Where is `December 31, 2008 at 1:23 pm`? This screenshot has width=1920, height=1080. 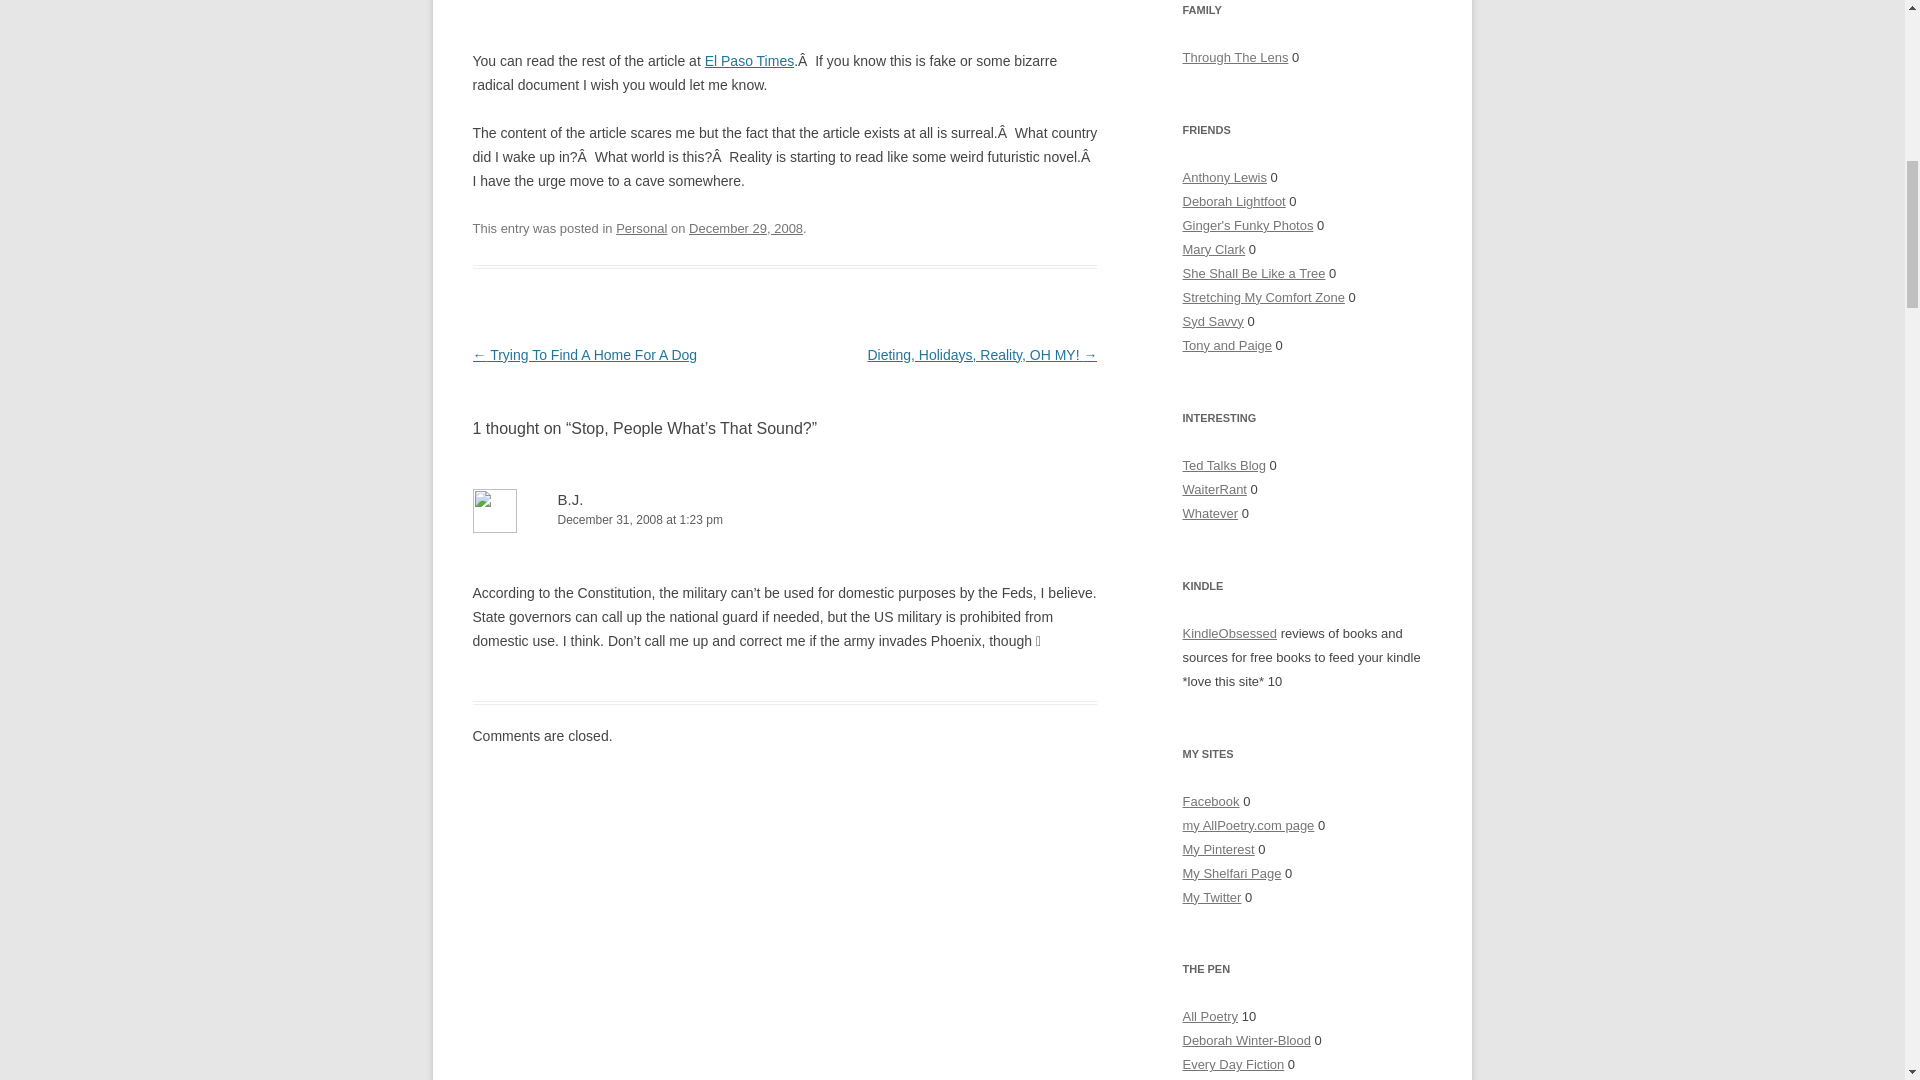
December 31, 2008 at 1:23 pm is located at coordinates (784, 520).